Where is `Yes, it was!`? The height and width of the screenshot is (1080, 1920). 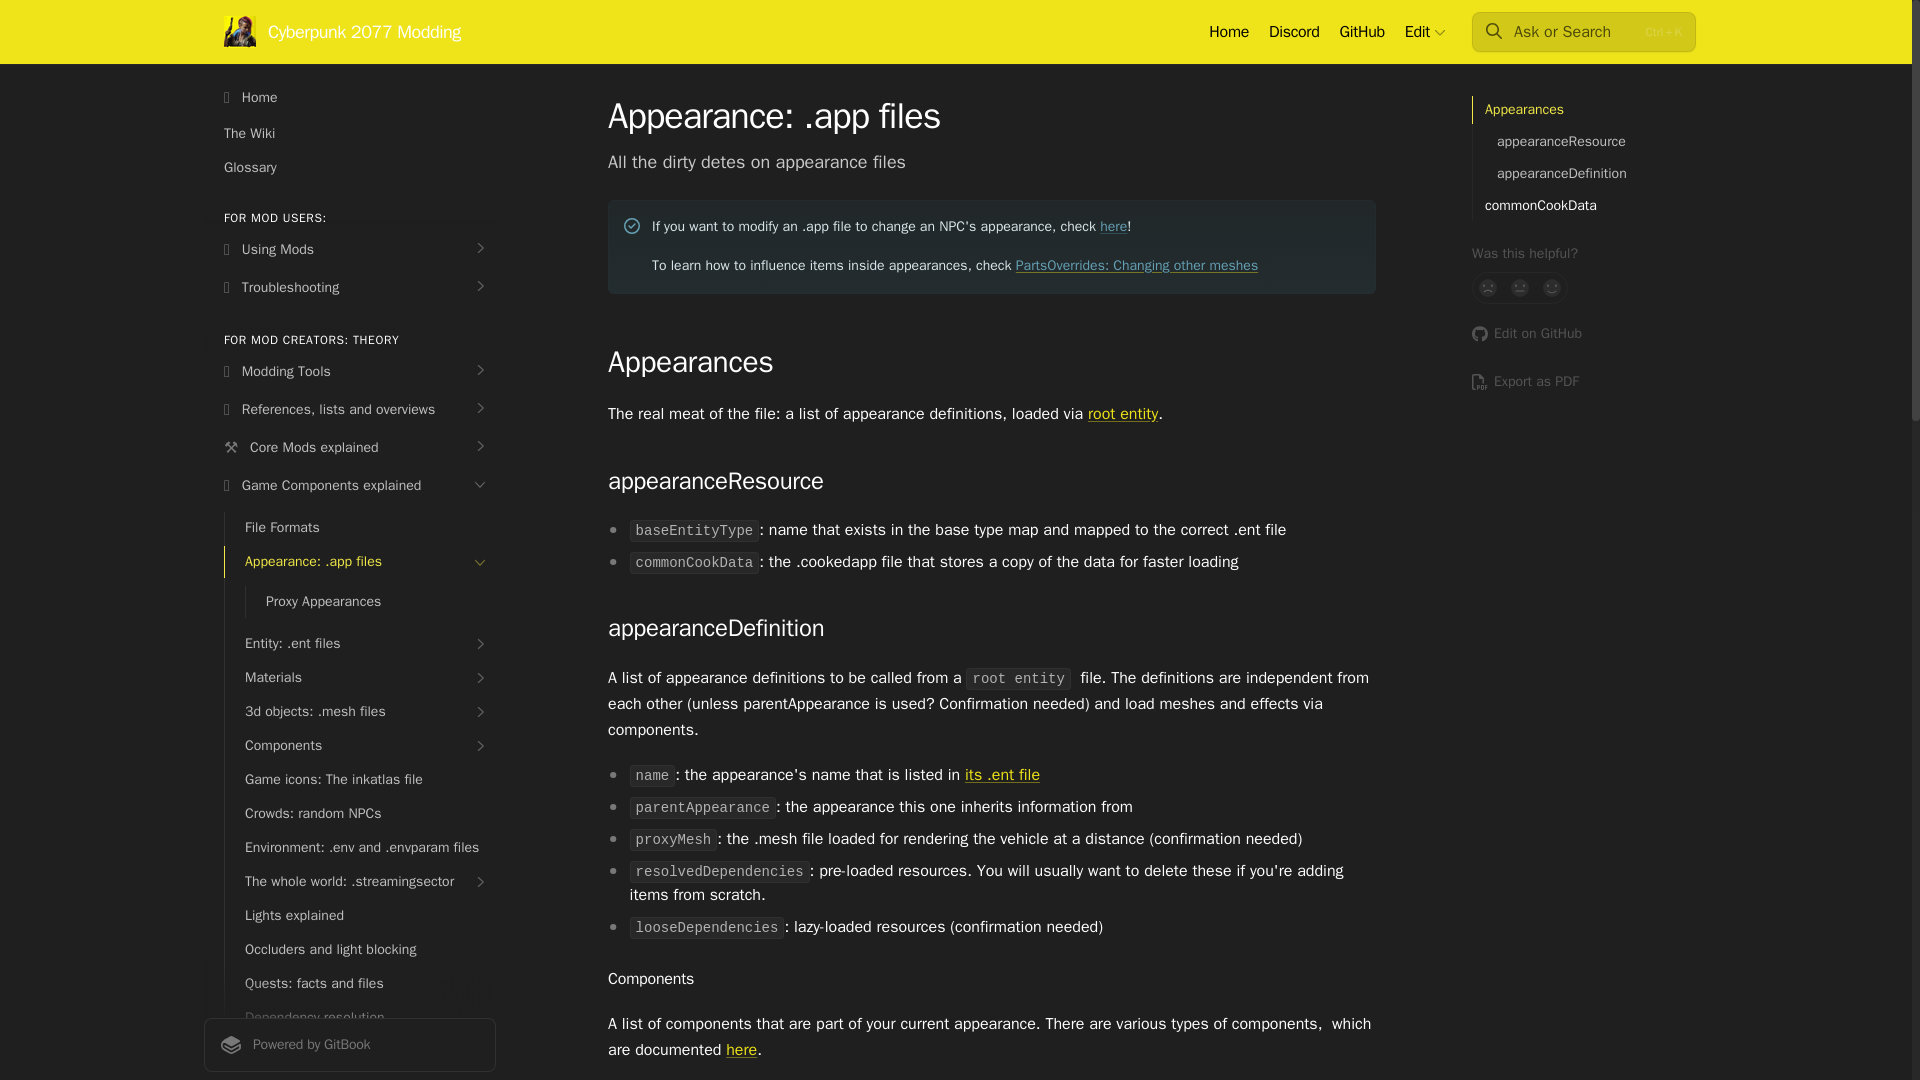
Yes, it was! is located at coordinates (1552, 288).